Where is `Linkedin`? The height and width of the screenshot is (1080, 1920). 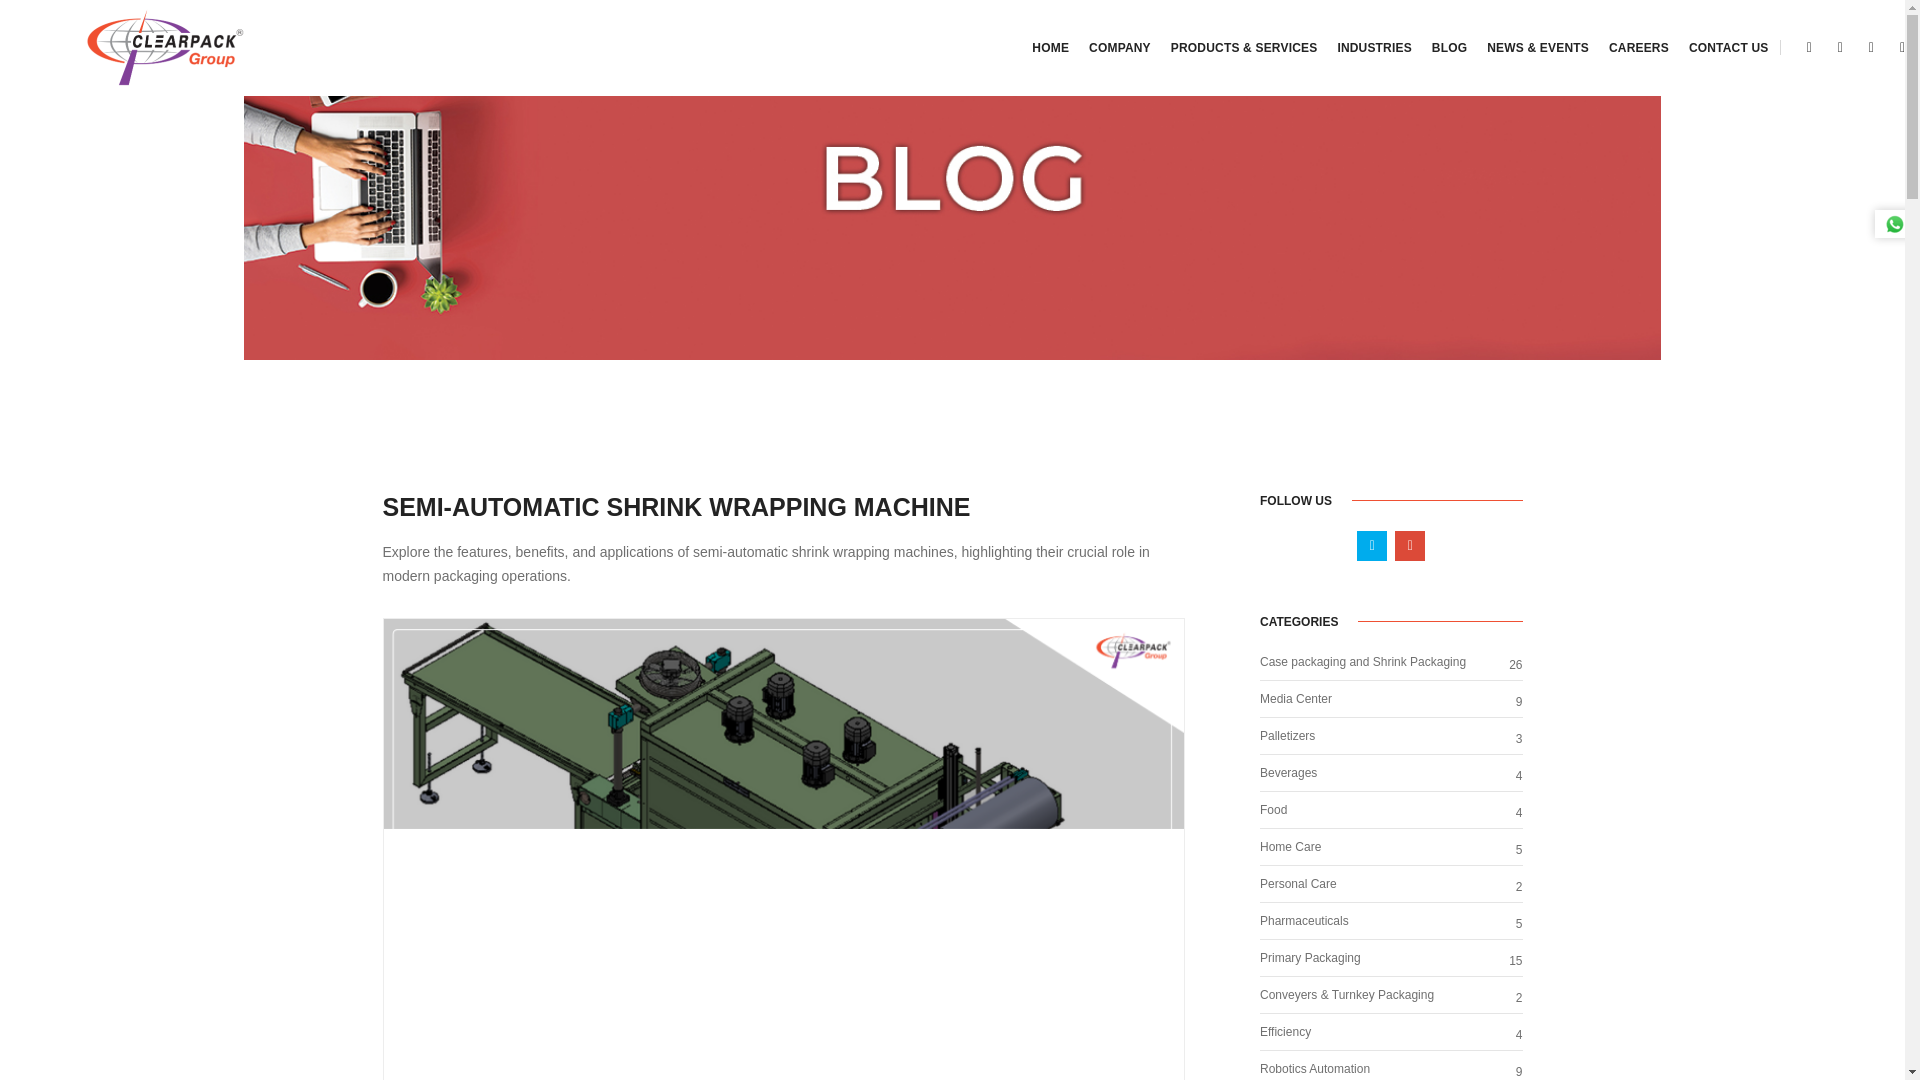 Linkedin is located at coordinates (1808, 46).